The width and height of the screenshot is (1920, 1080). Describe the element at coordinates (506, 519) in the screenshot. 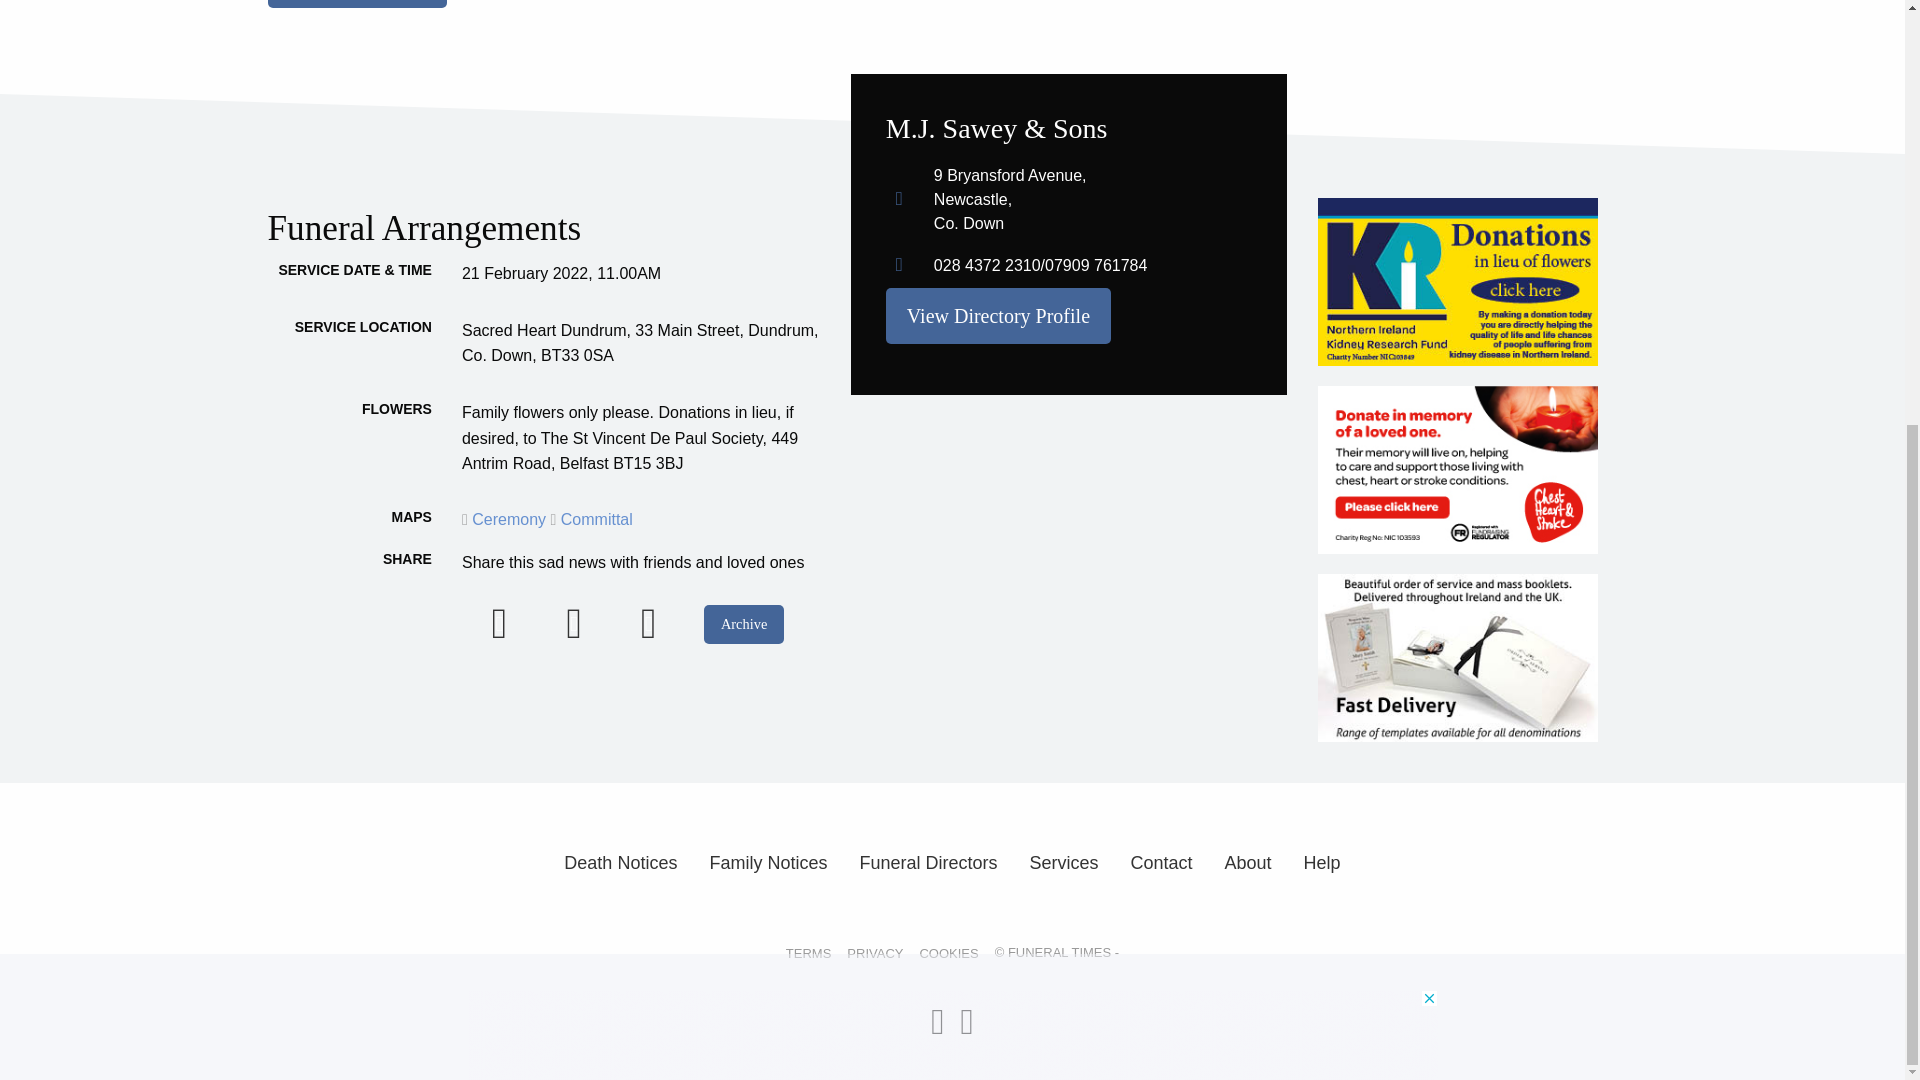

I see `Ceremony` at that location.